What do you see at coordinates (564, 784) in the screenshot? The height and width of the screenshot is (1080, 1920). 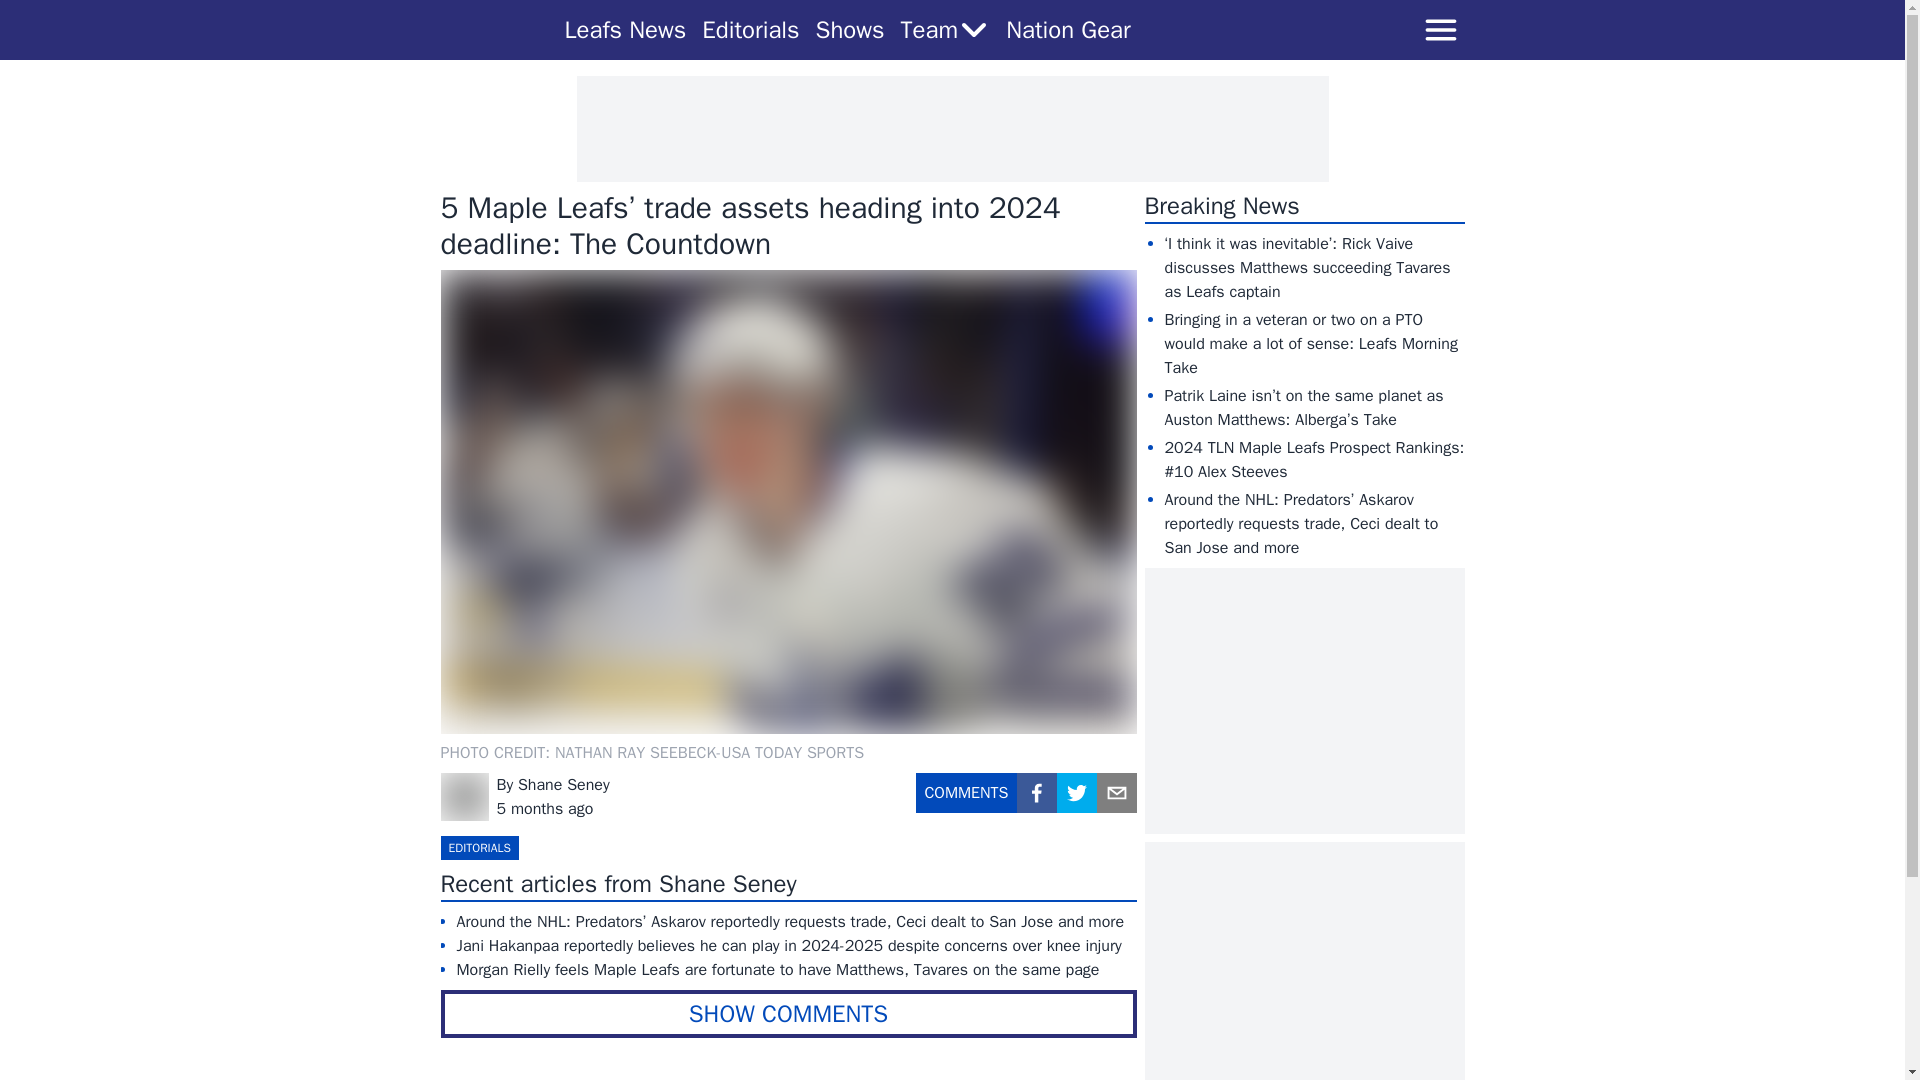 I see `Shane Seney` at bounding box center [564, 784].